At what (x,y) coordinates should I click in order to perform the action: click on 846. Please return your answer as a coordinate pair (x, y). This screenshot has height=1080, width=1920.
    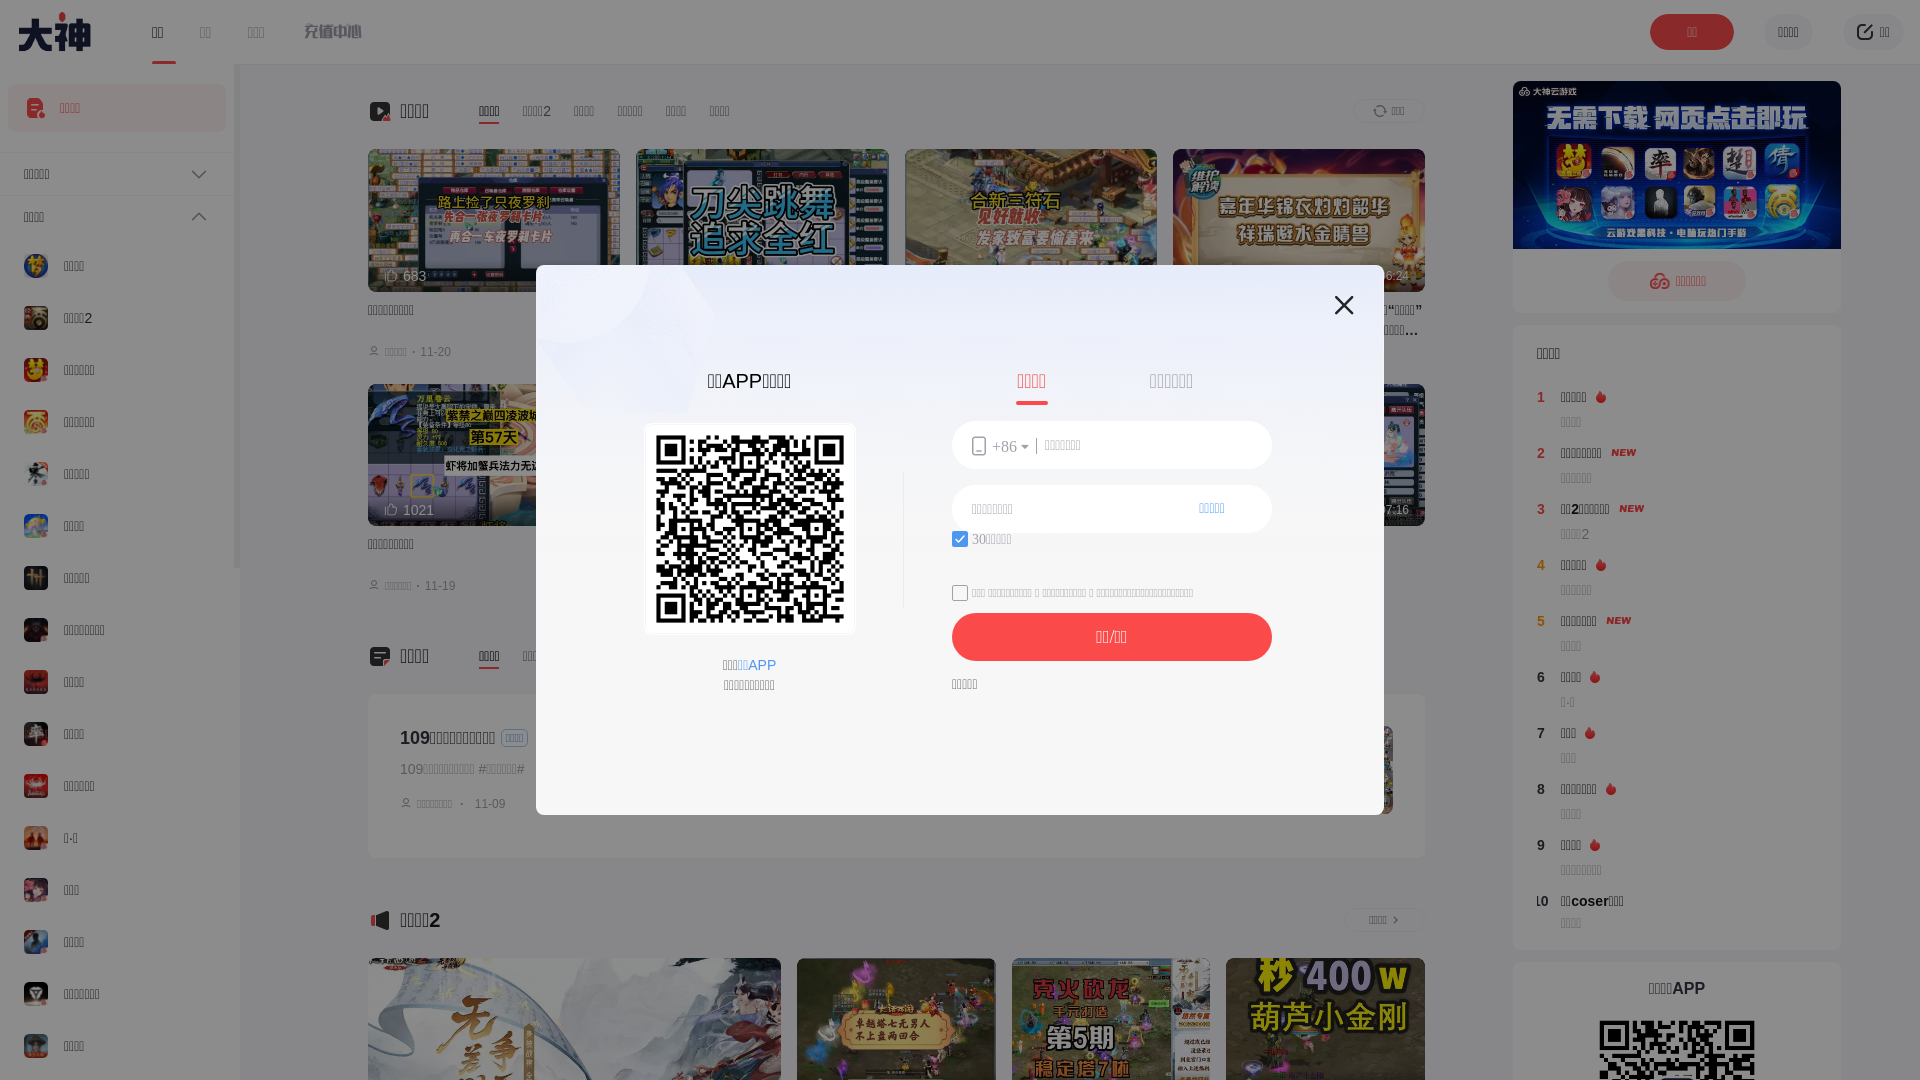
    Looking at the image, I should click on (673, 510).